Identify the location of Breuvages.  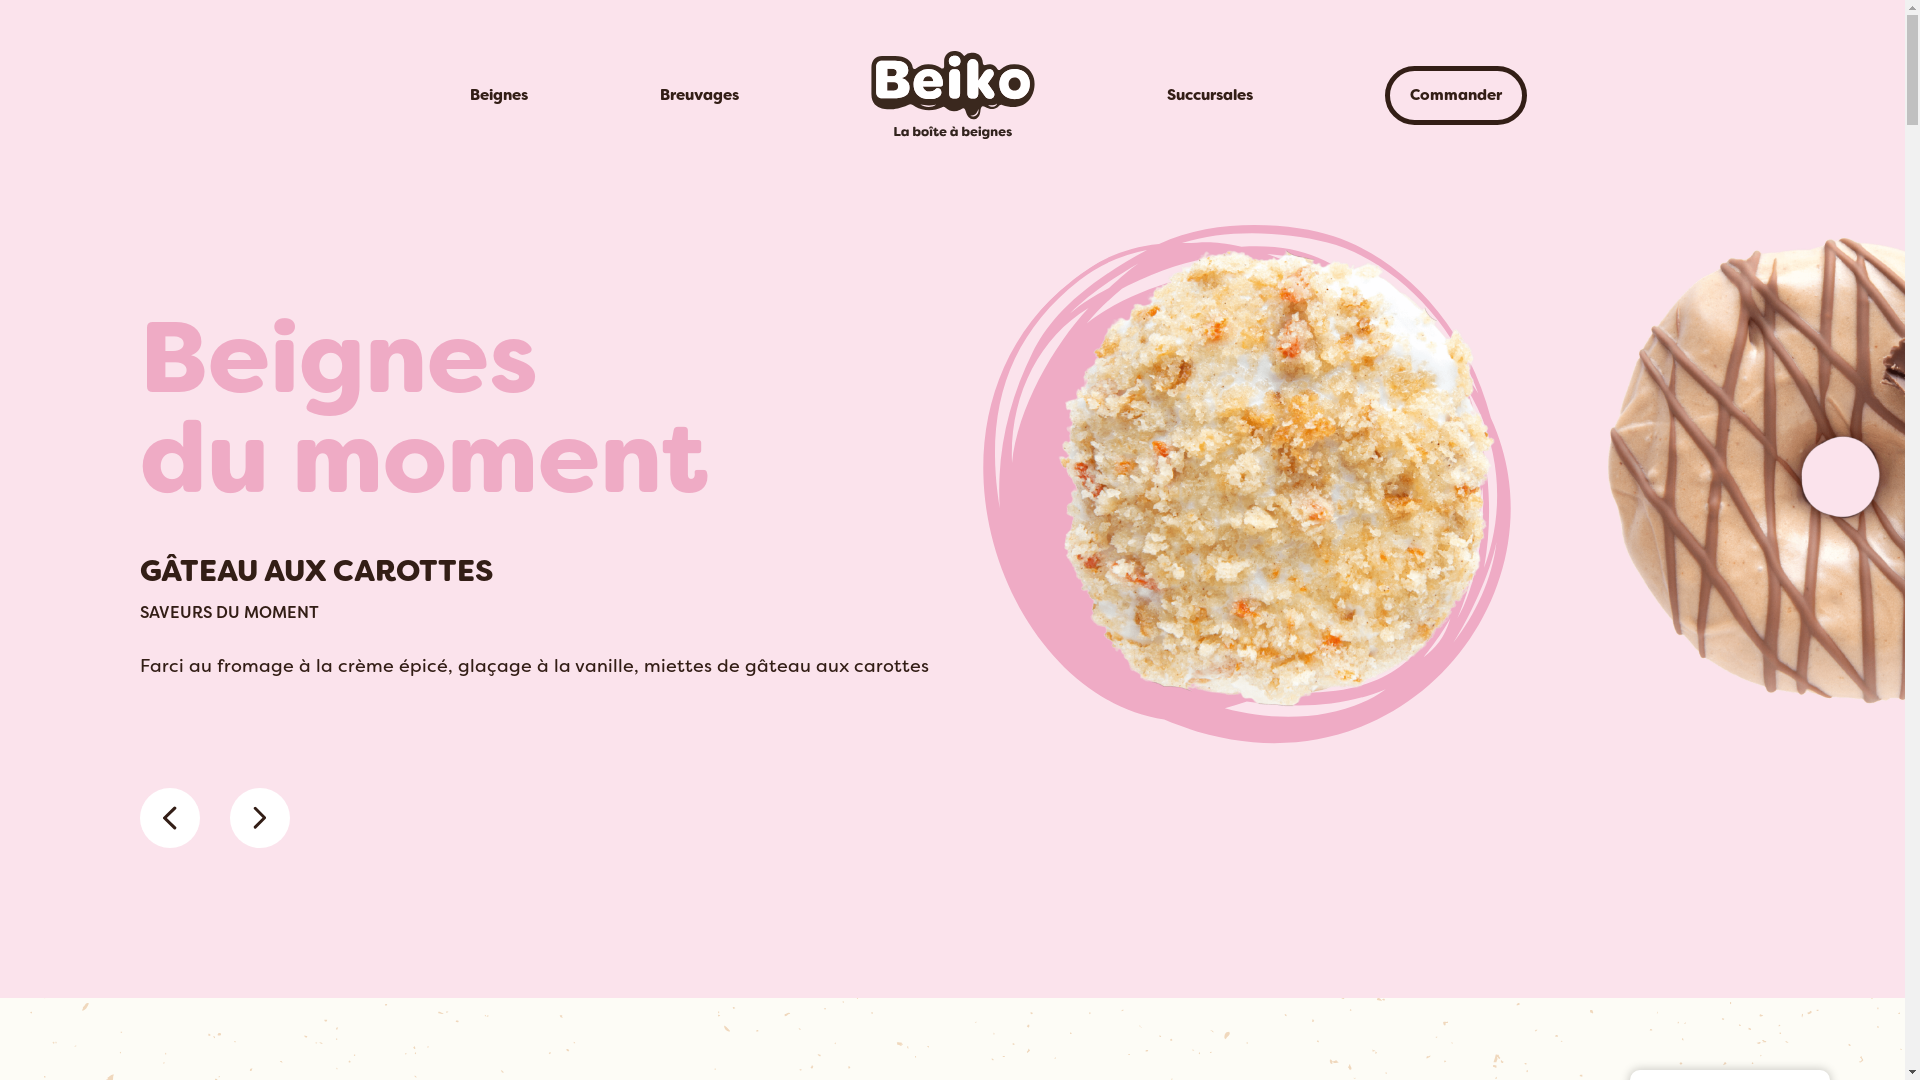
(698, 95).